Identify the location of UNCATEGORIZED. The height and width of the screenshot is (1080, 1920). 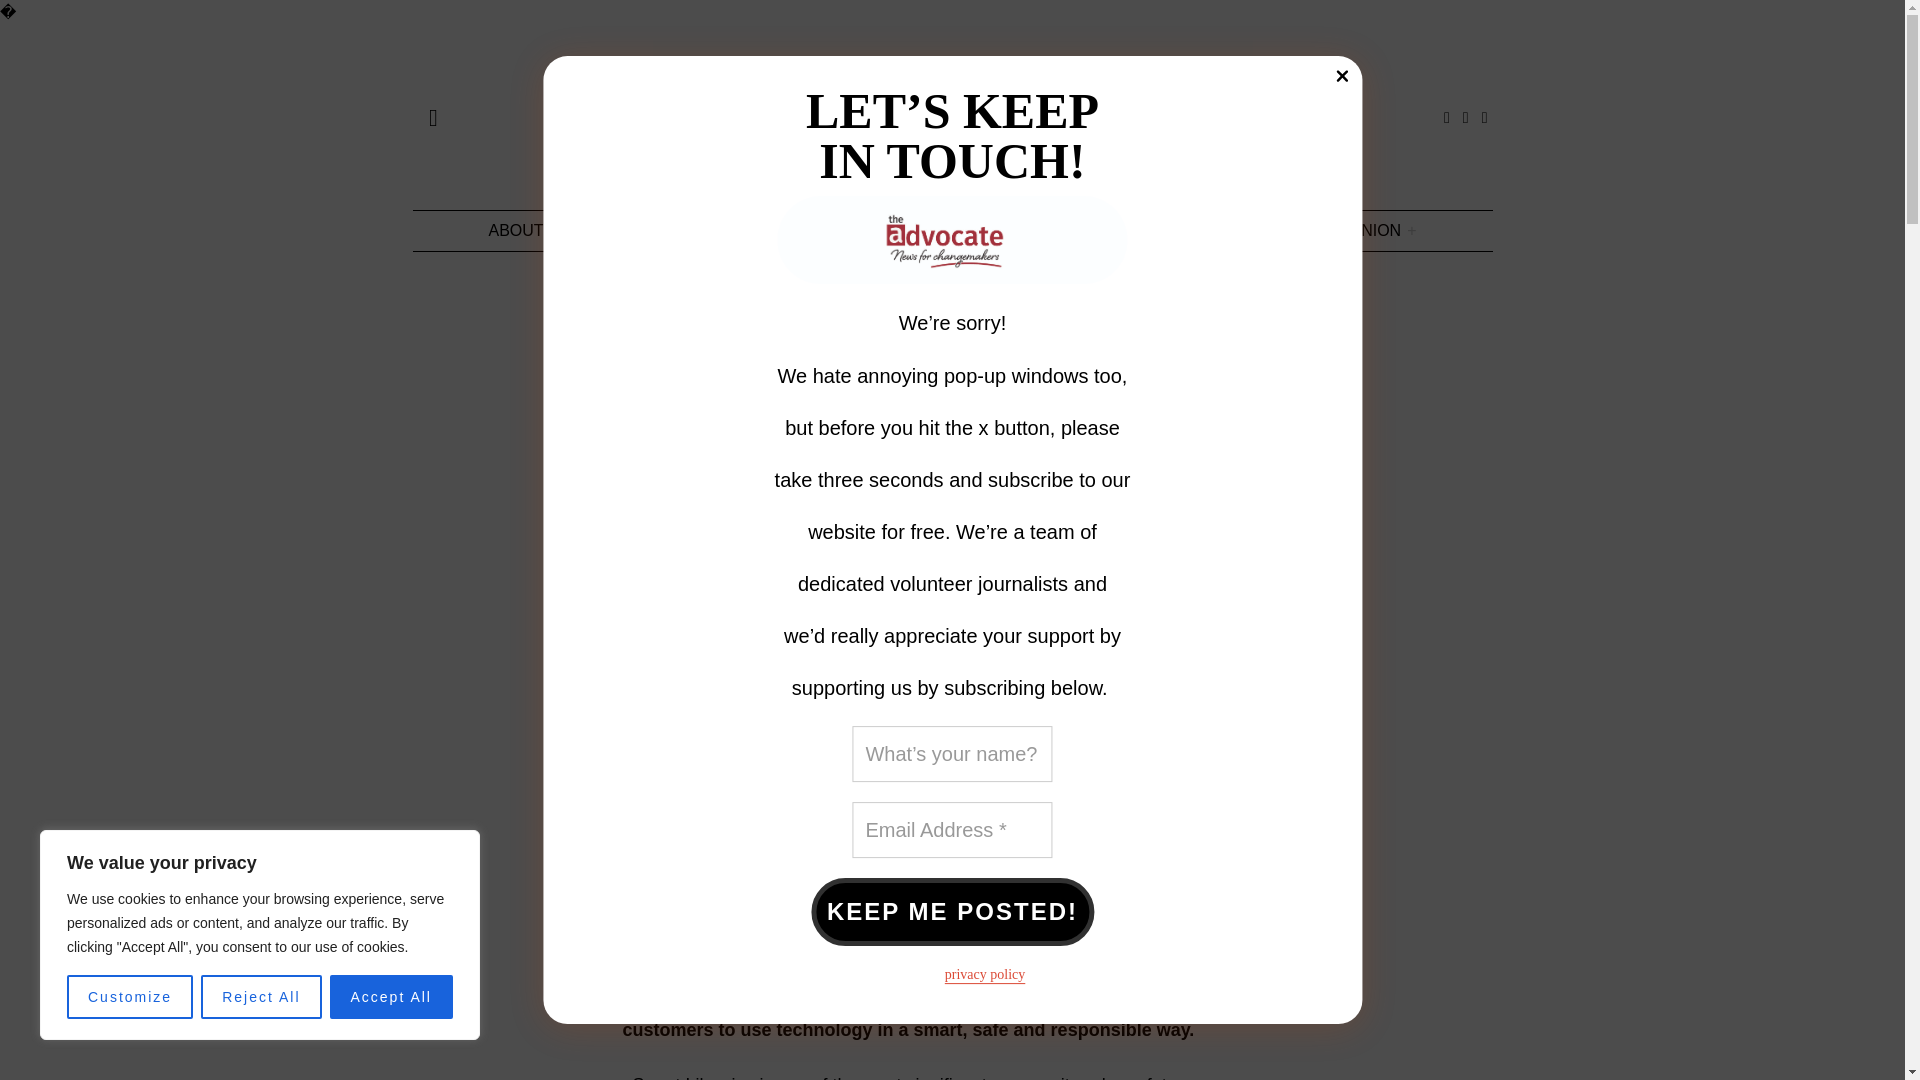
(687, 303).